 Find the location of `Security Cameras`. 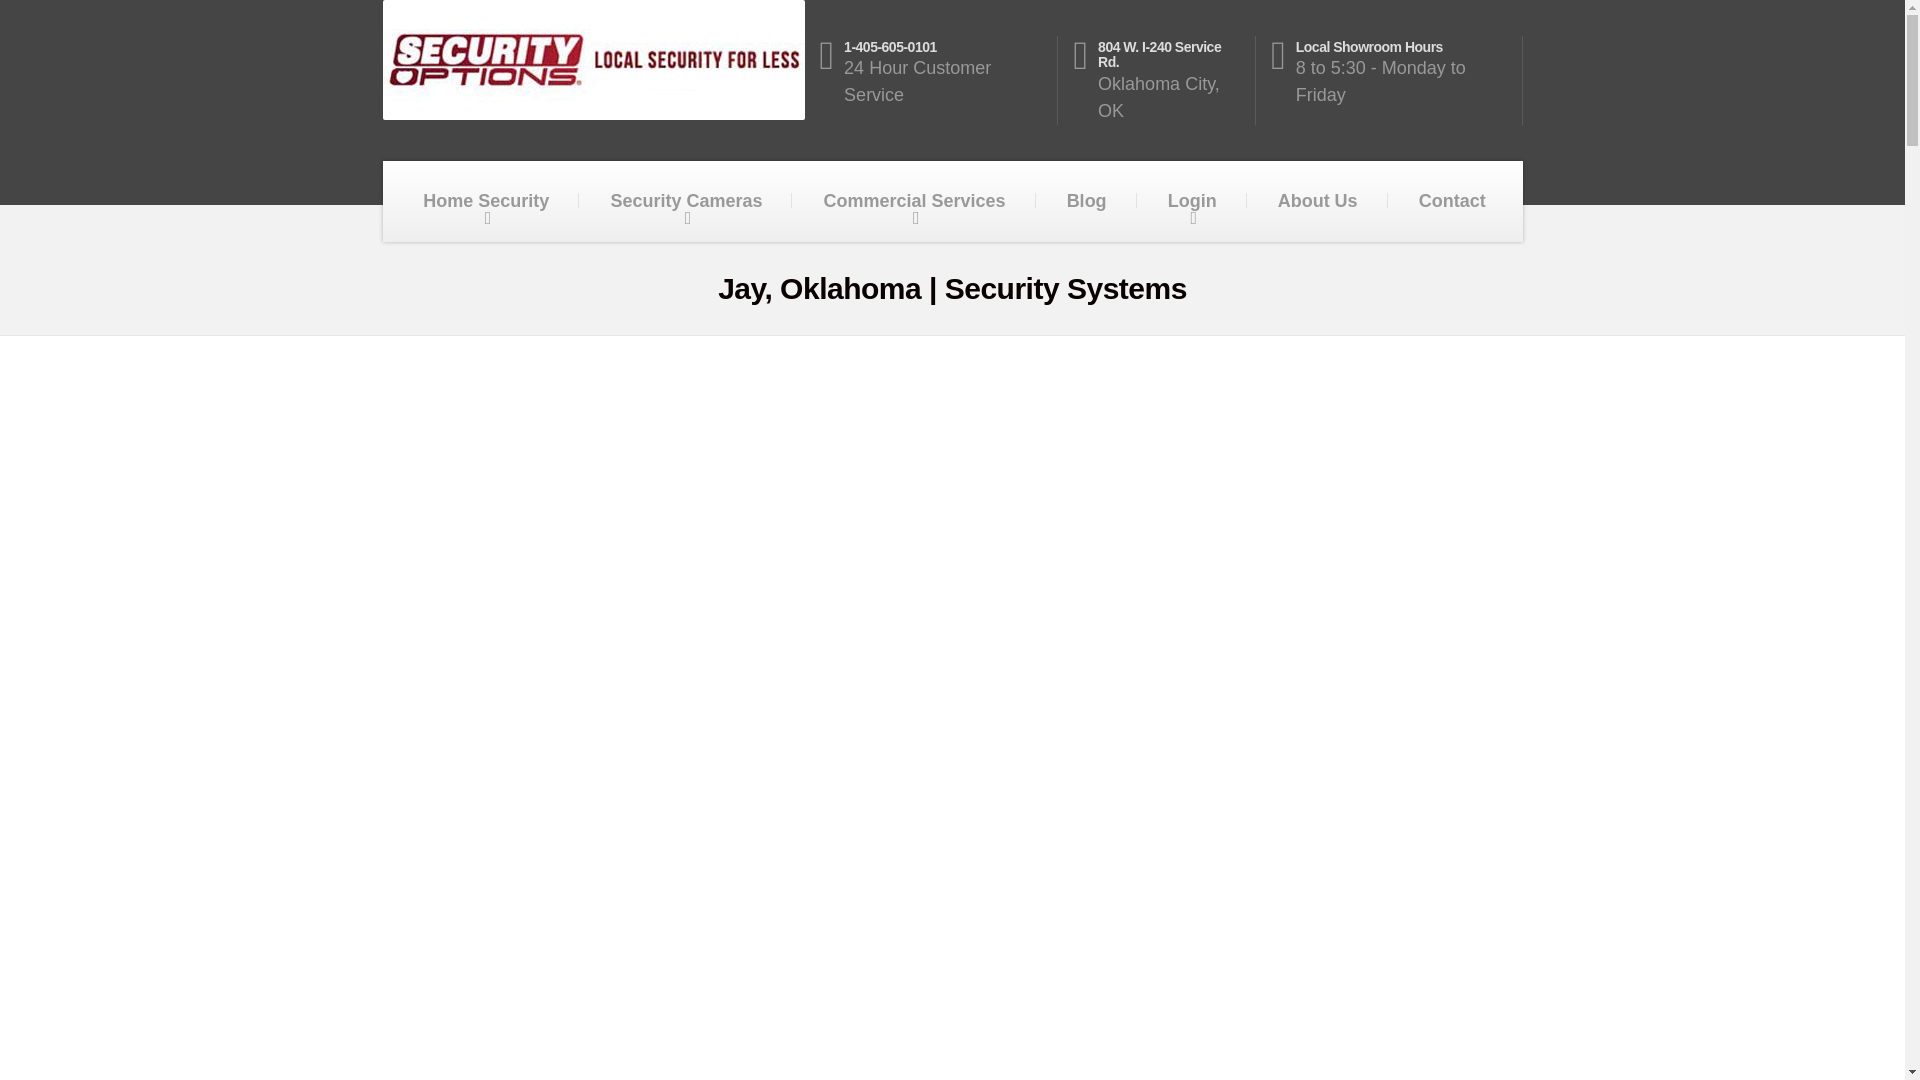

Security Cameras is located at coordinates (685, 200).